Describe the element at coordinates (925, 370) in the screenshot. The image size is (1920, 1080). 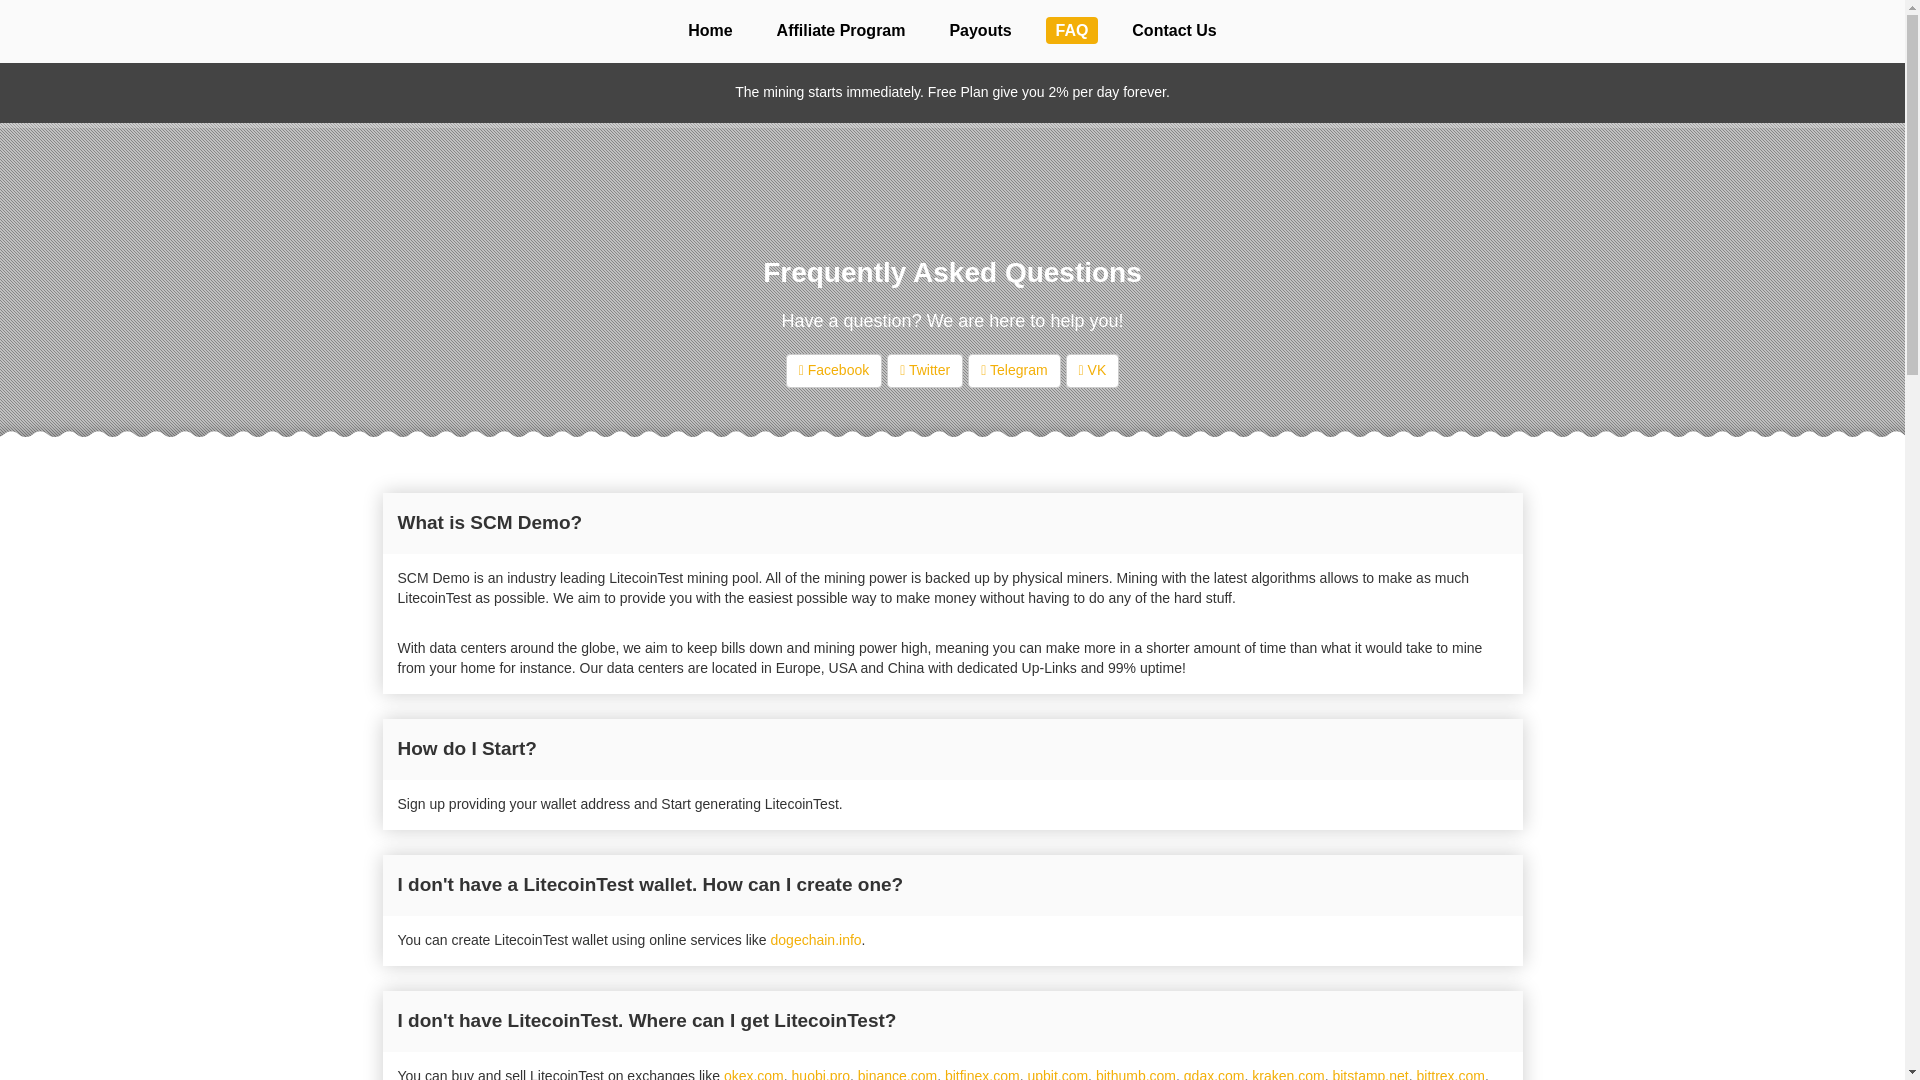
I see `Twitter` at that location.